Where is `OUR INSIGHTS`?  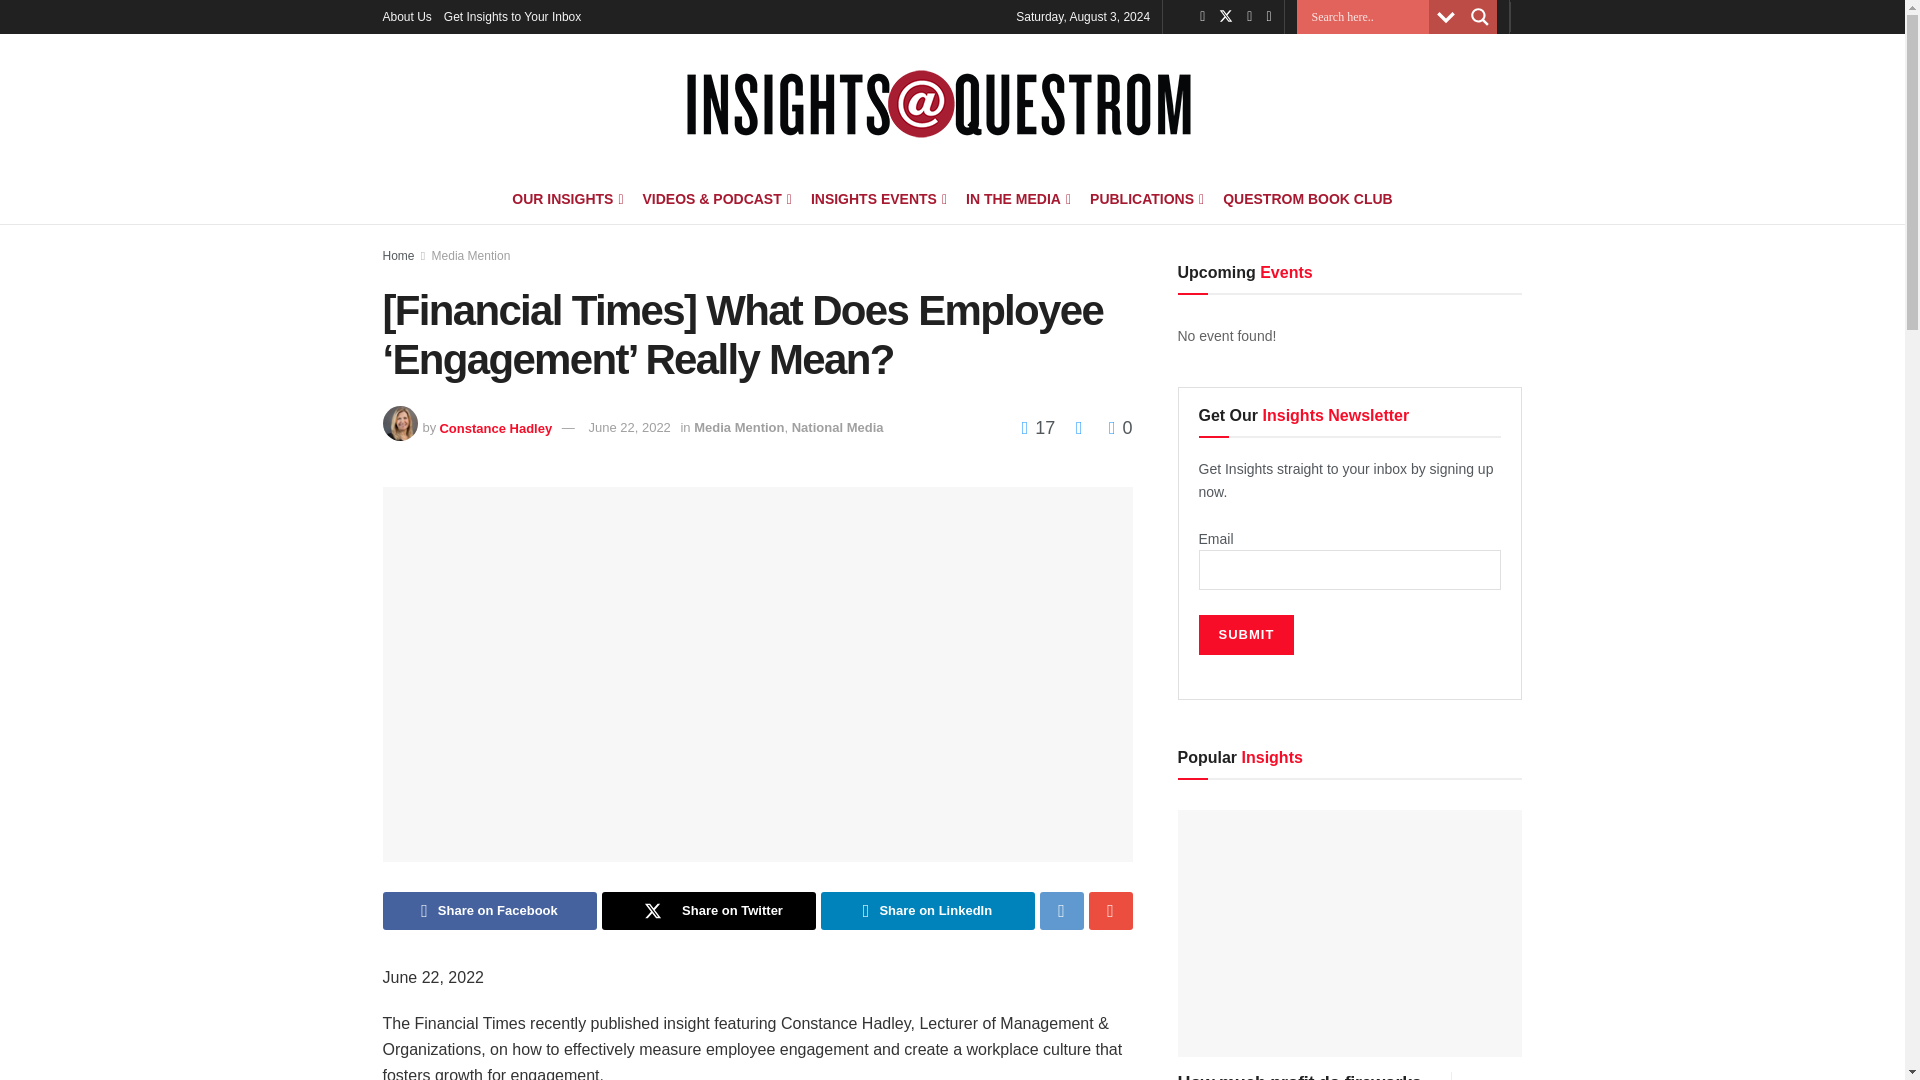 OUR INSIGHTS is located at coordinates (566, 198).